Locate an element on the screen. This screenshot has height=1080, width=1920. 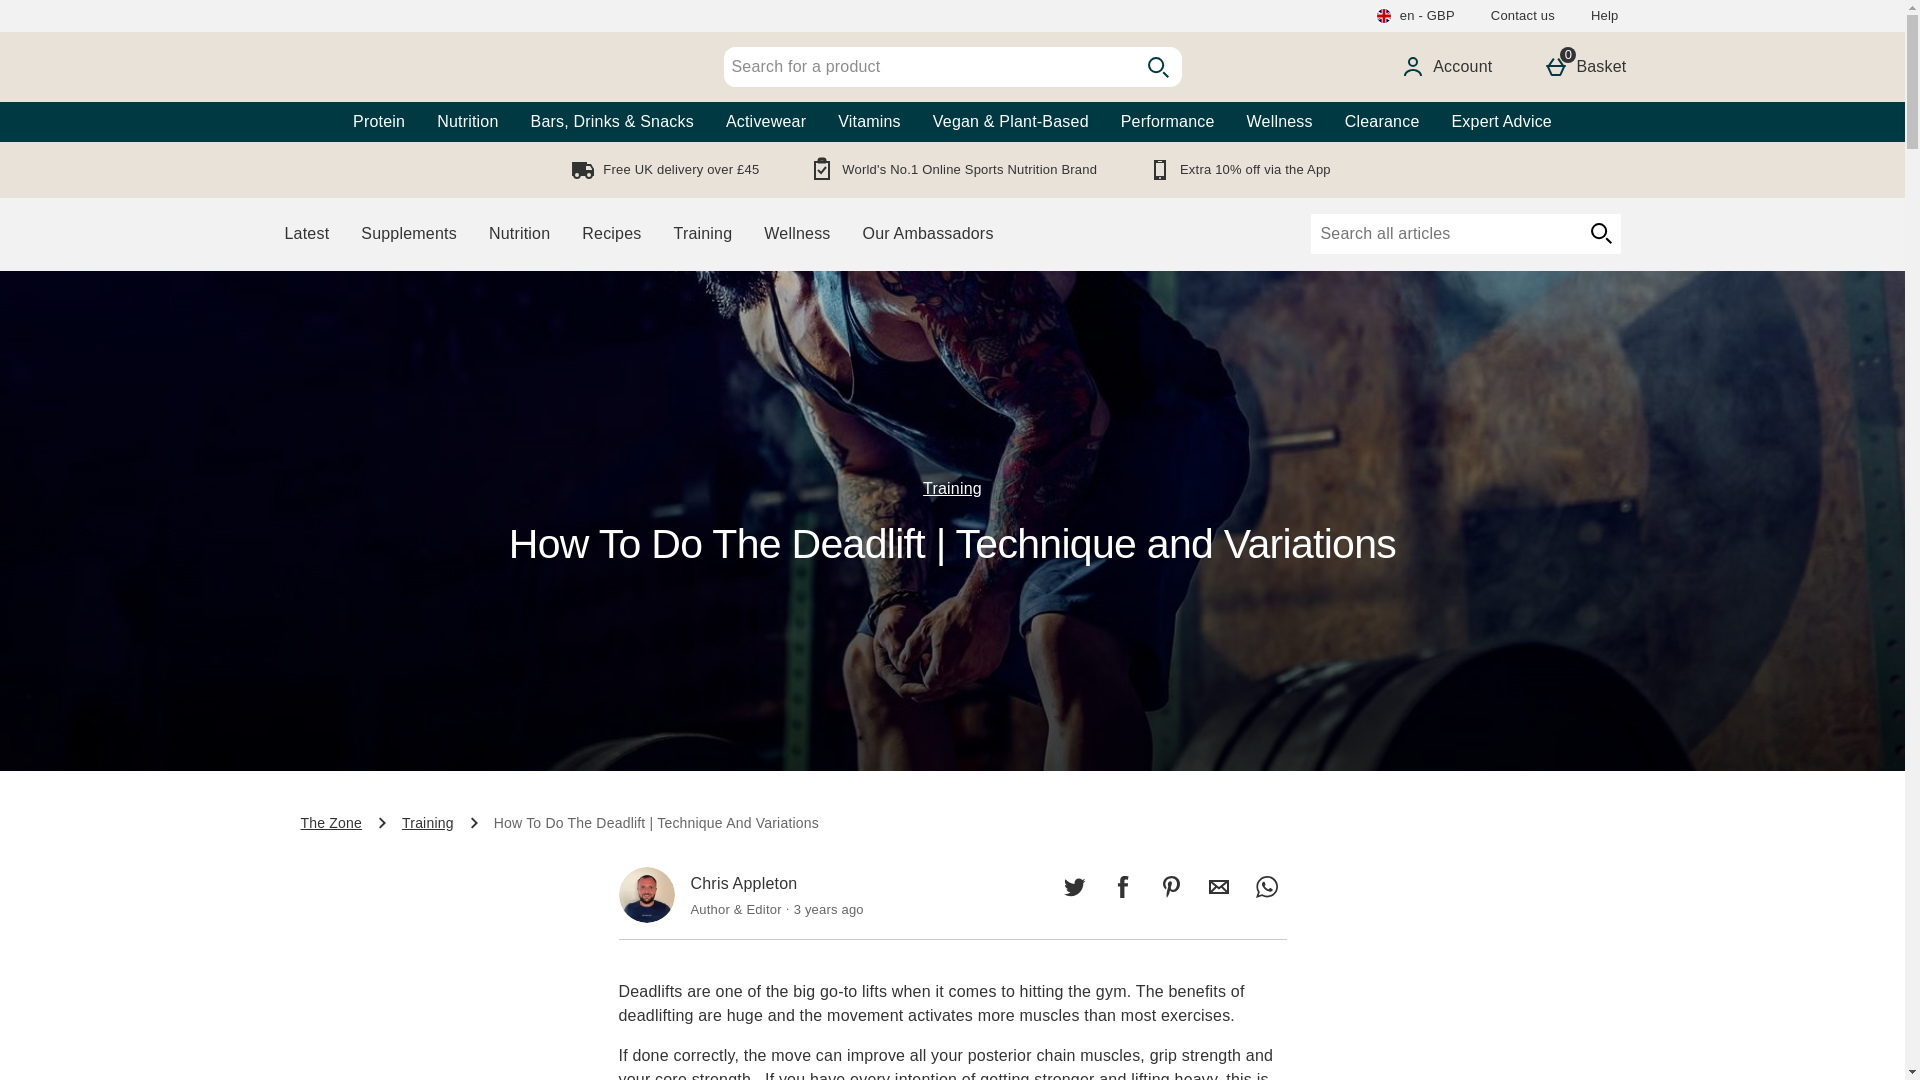
en - GBP is located at coordinates (646, 895).